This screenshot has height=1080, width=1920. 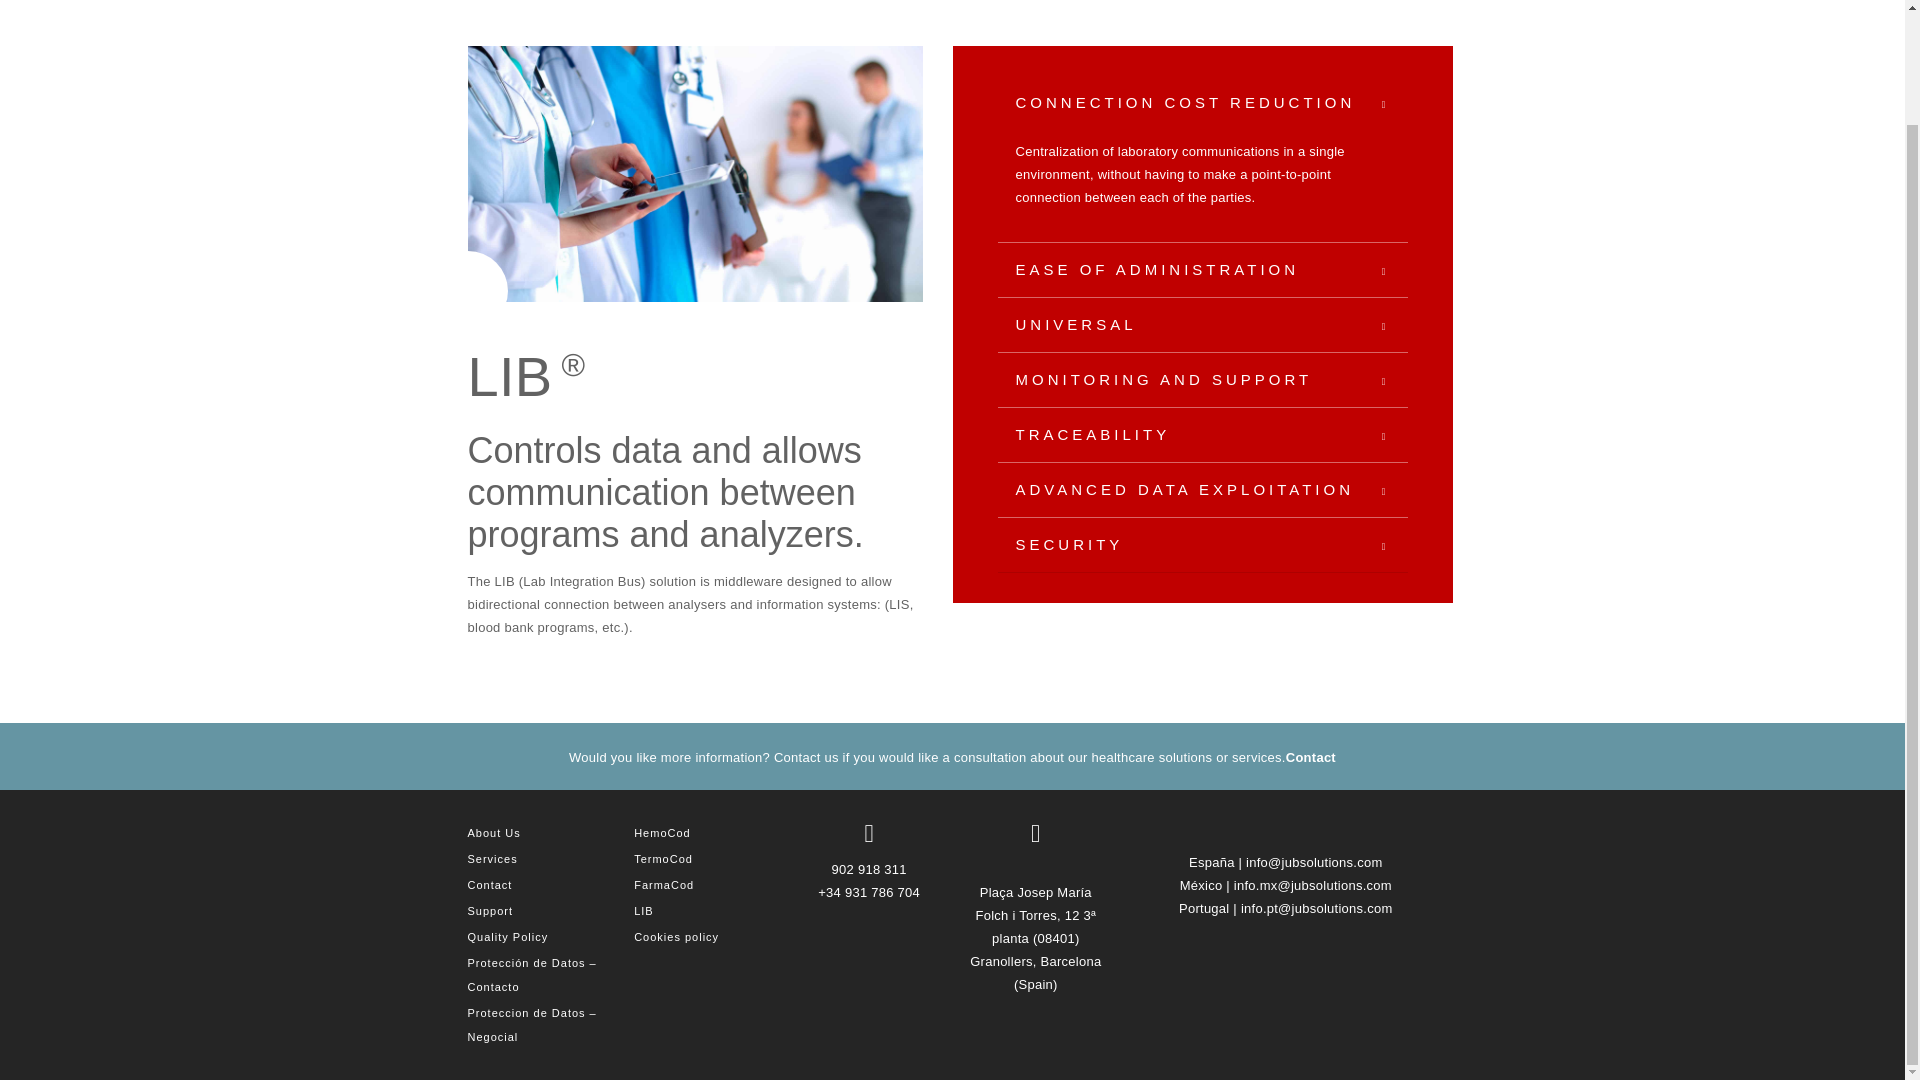 I want to click on Quality Policy, so click(x=508, y=936).